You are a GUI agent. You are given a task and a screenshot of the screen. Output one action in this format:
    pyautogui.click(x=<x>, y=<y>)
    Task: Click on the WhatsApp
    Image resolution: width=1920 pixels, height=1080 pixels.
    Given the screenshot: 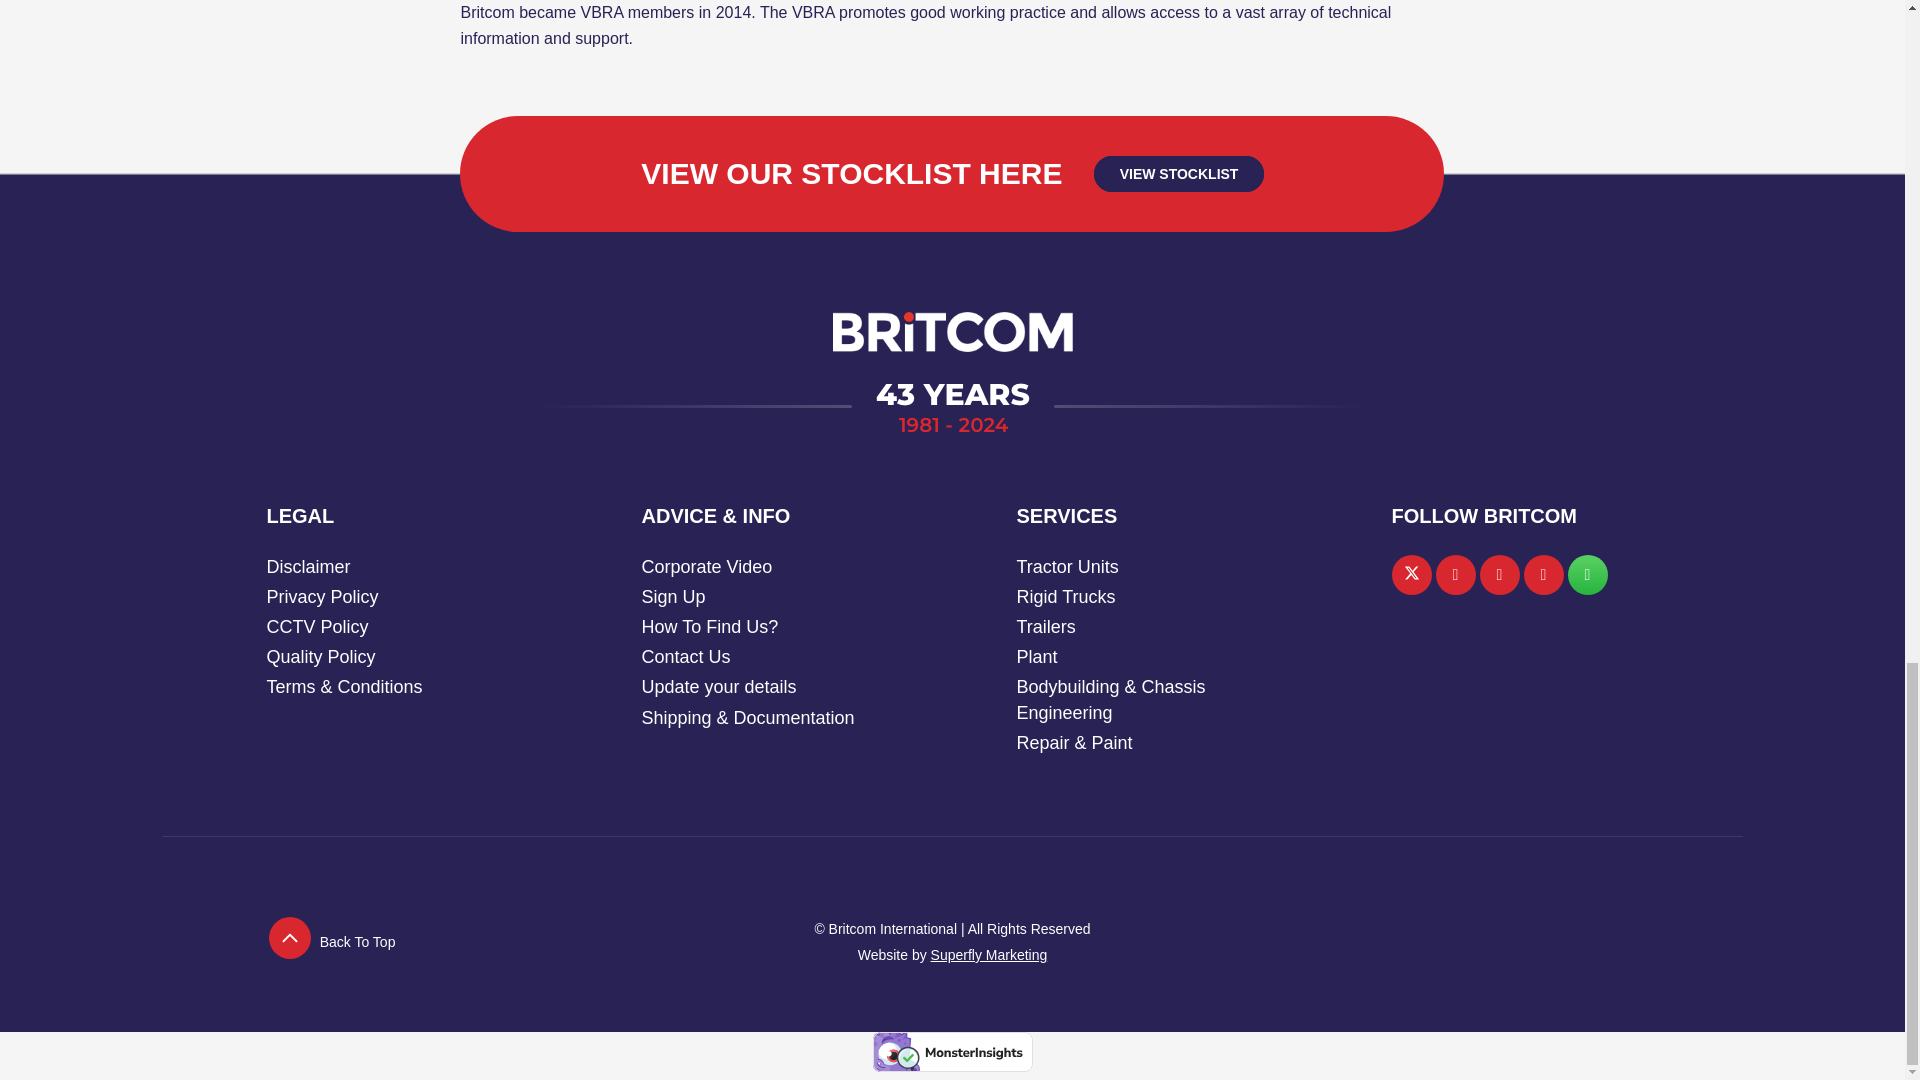 What is the action you would take?
    pyautogui.click(x=1588, y=575)
    